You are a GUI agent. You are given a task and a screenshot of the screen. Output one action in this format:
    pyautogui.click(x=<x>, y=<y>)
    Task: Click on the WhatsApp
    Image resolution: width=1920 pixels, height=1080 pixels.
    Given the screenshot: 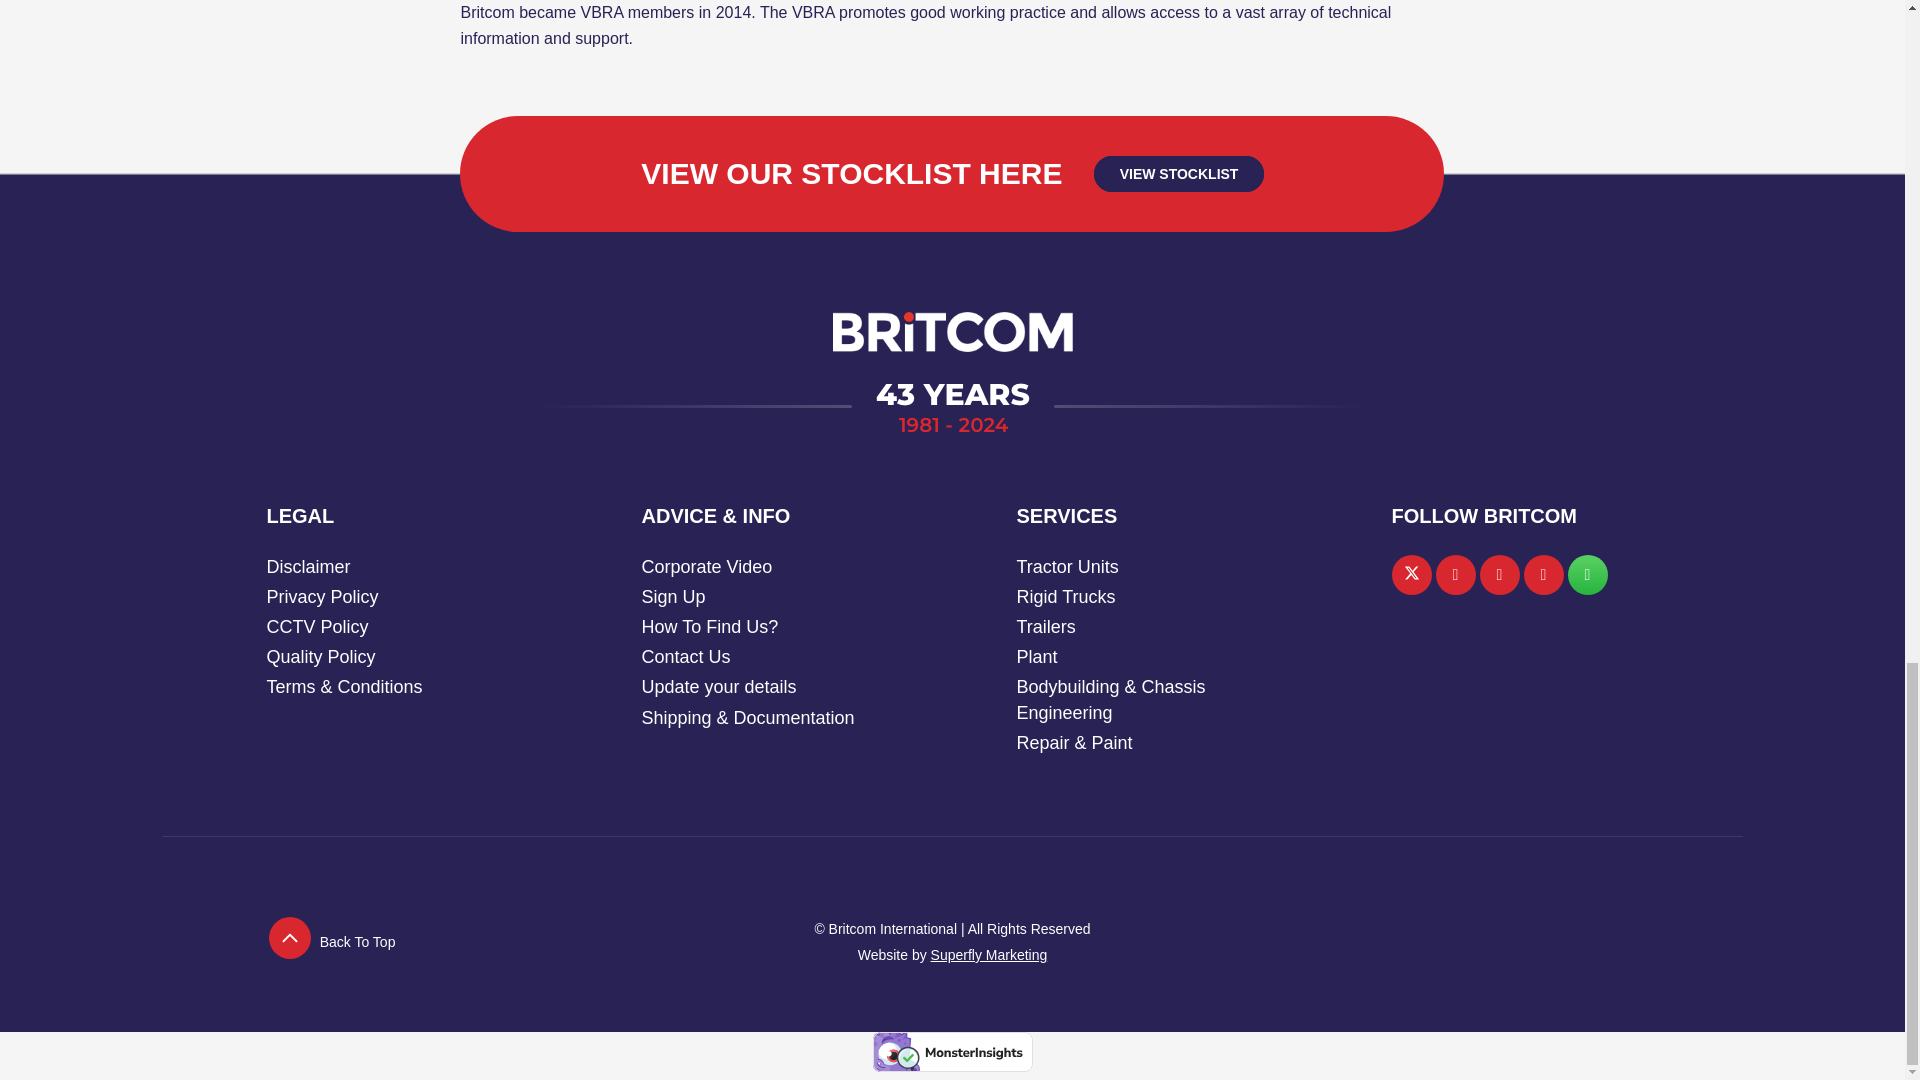 What is the action you would take?
    pyautogui.click(x=1588, y=575)
    